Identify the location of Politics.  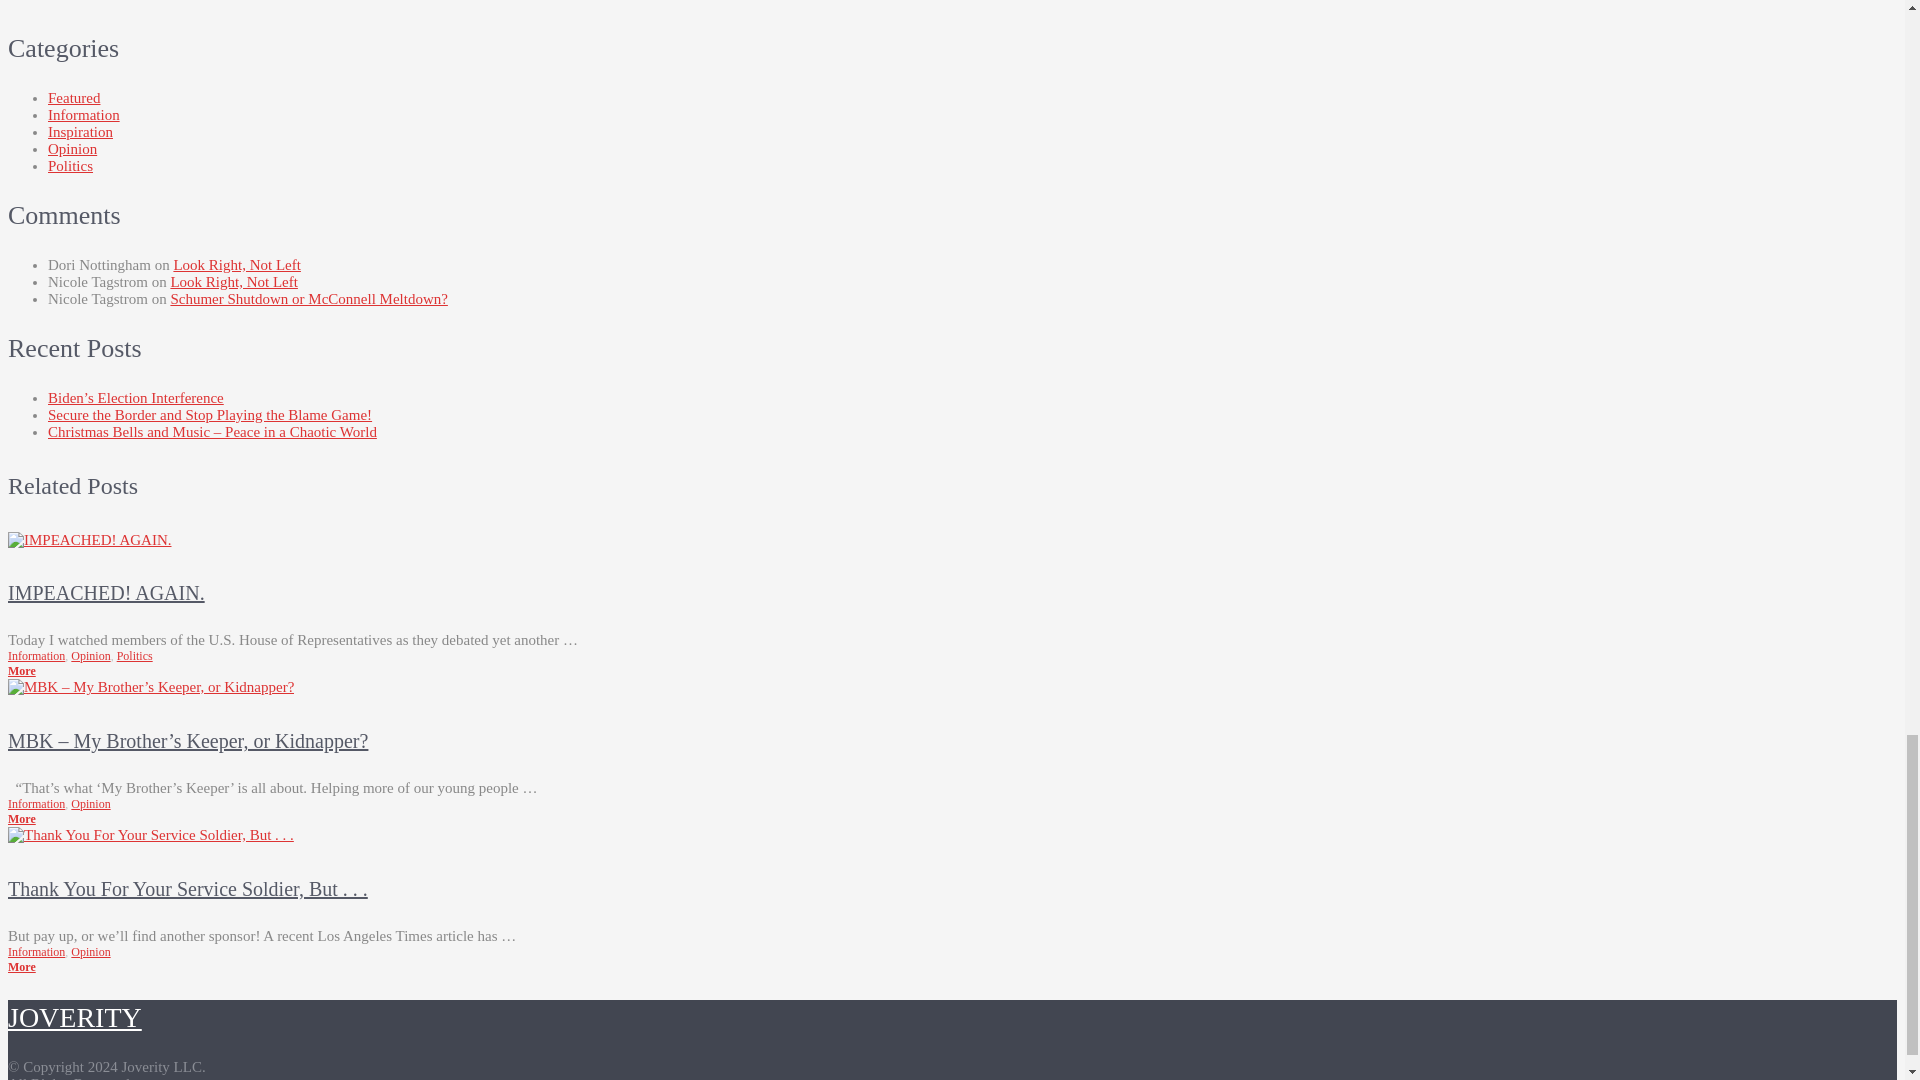
(70, 165).